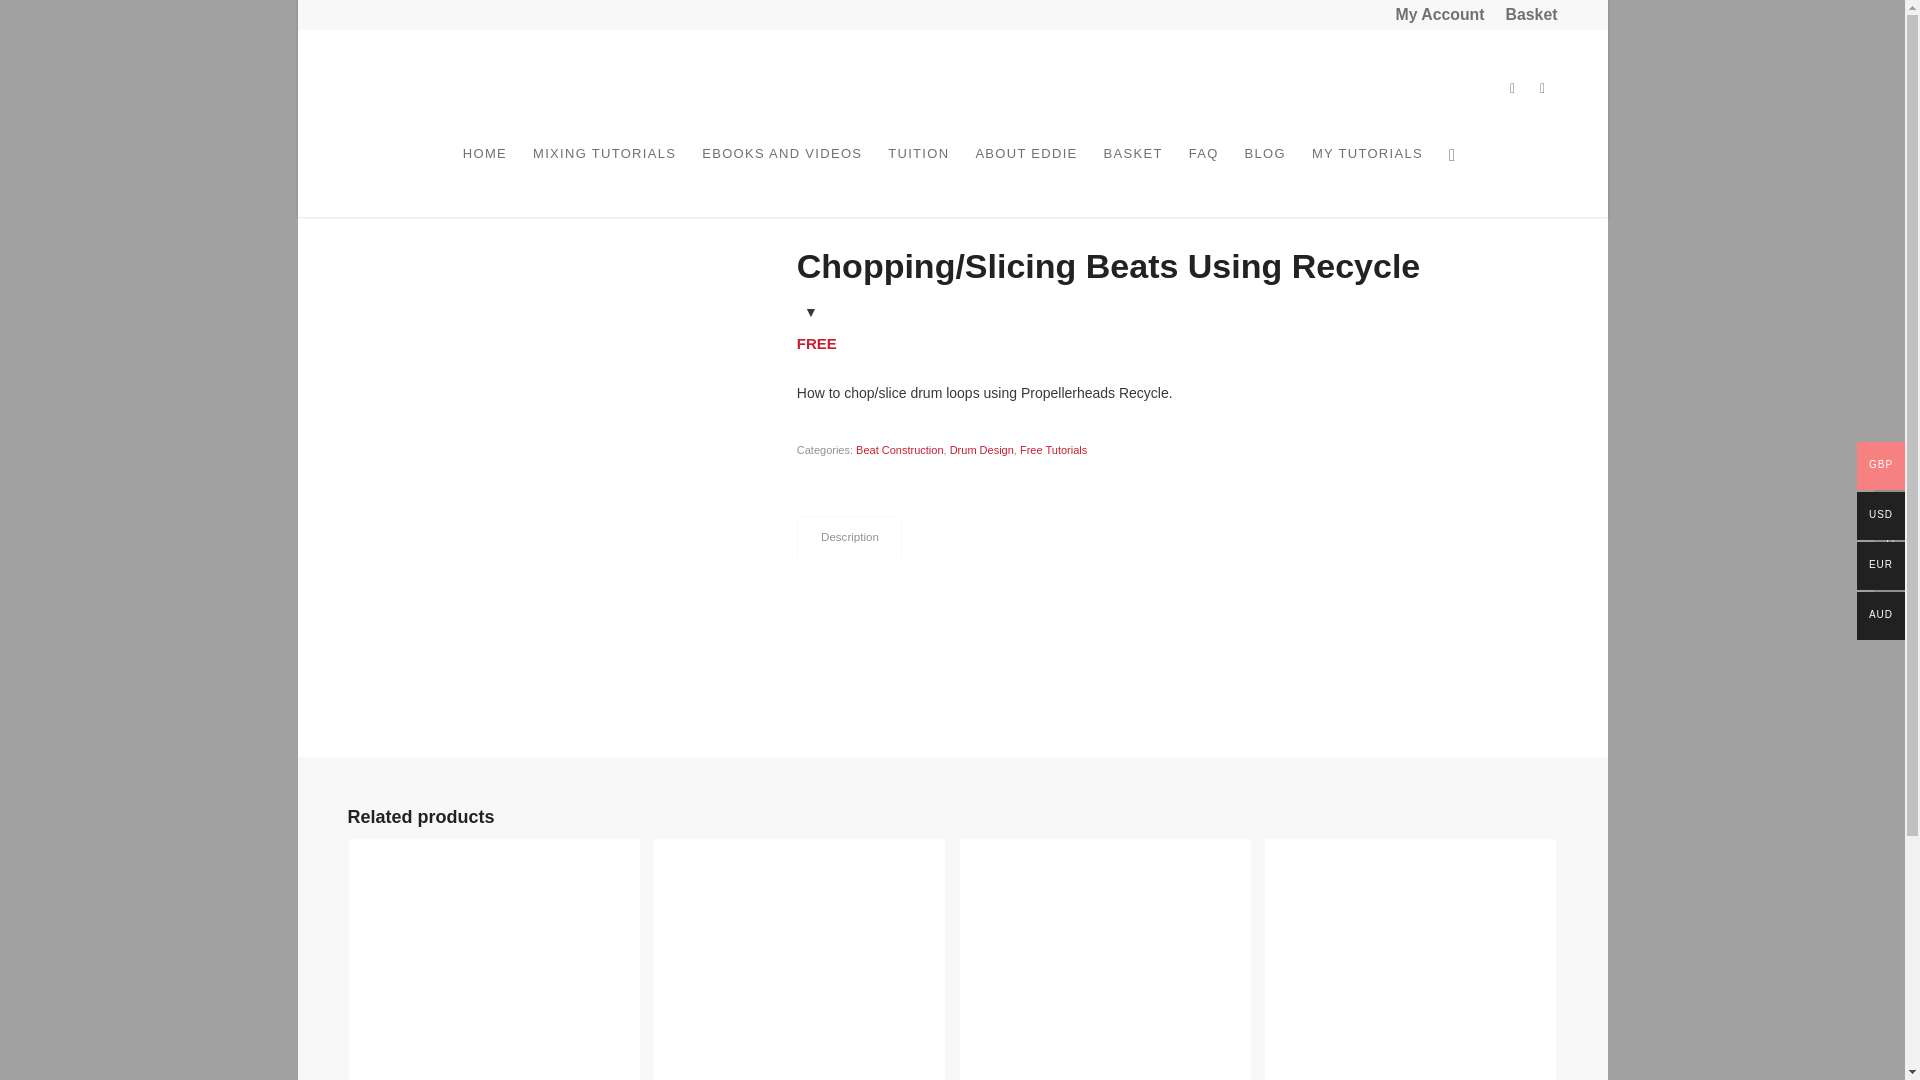  Describe the element at coordinates (1266, 171) in the screenshot. I see `BLOG` at that location.